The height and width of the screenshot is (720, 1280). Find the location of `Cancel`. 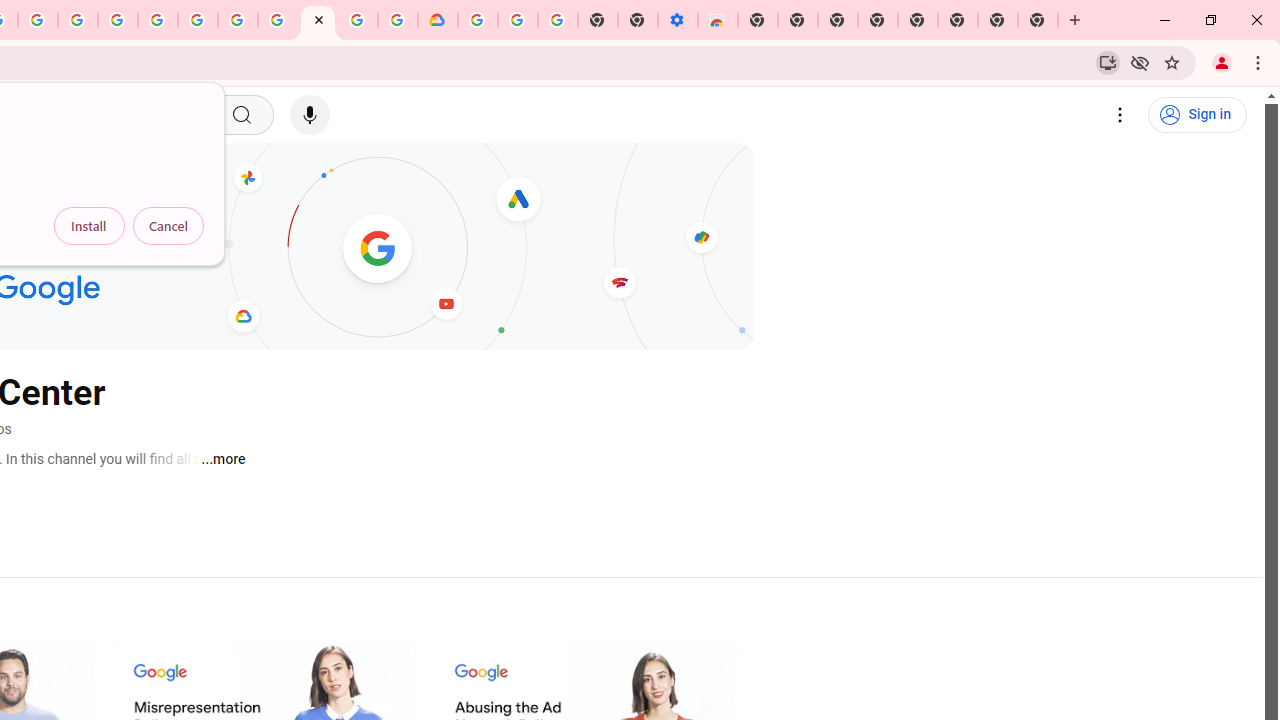

Cancel is located at coordinates (168, 226).